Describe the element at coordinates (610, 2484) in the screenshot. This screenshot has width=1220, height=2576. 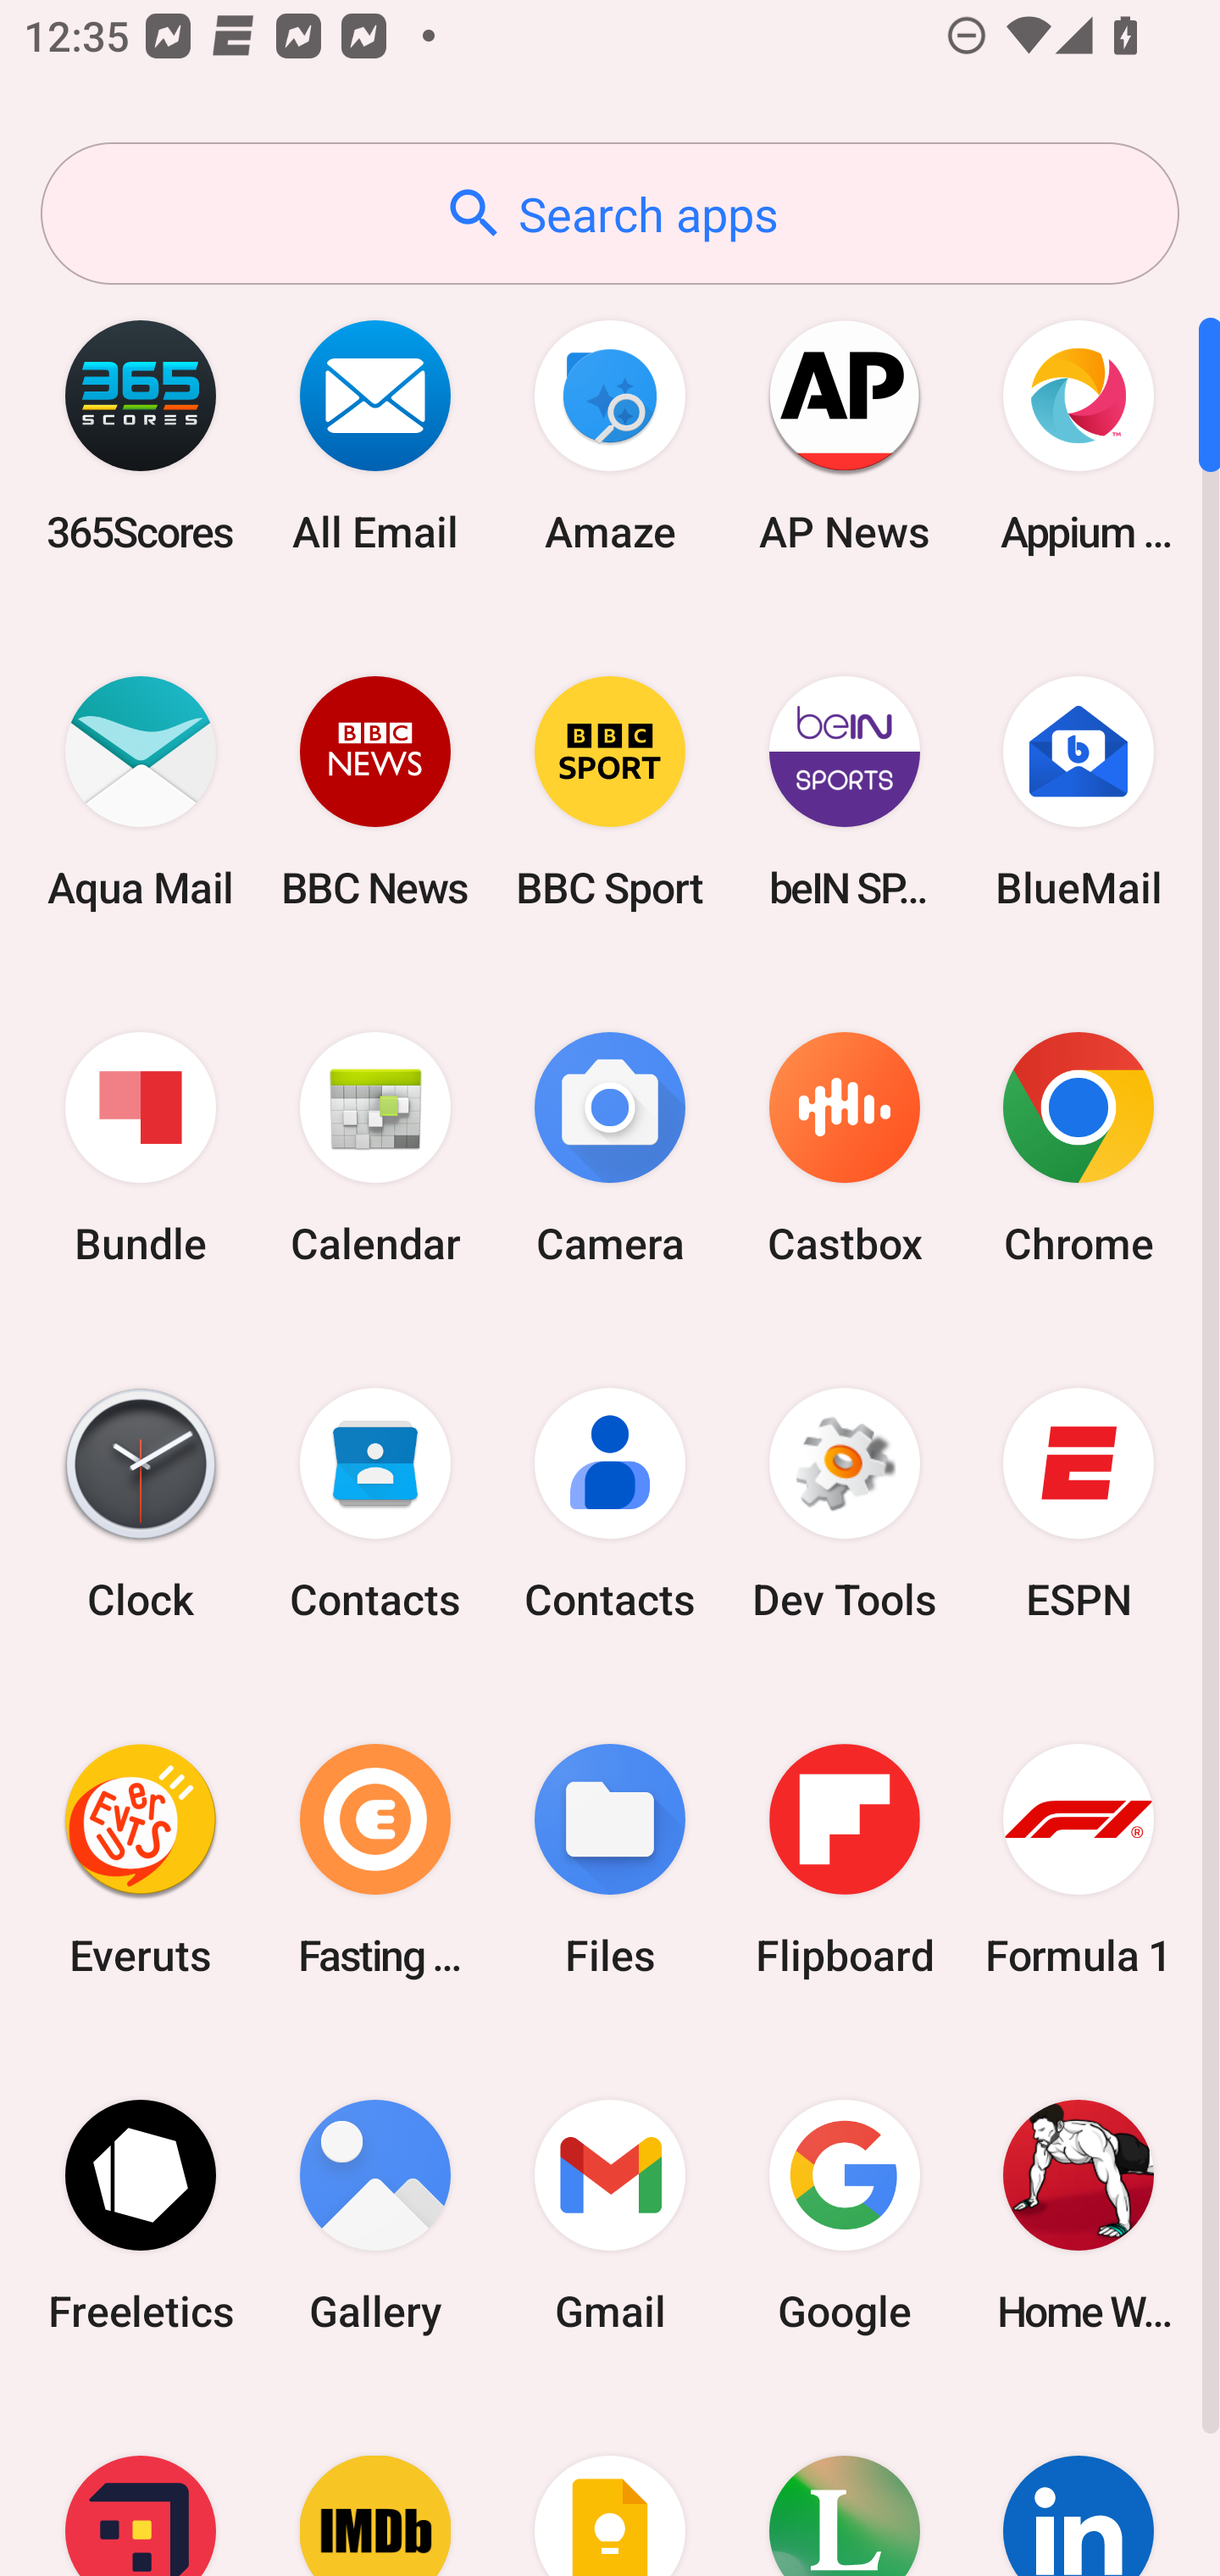
I see `Keep Notes` at that location.